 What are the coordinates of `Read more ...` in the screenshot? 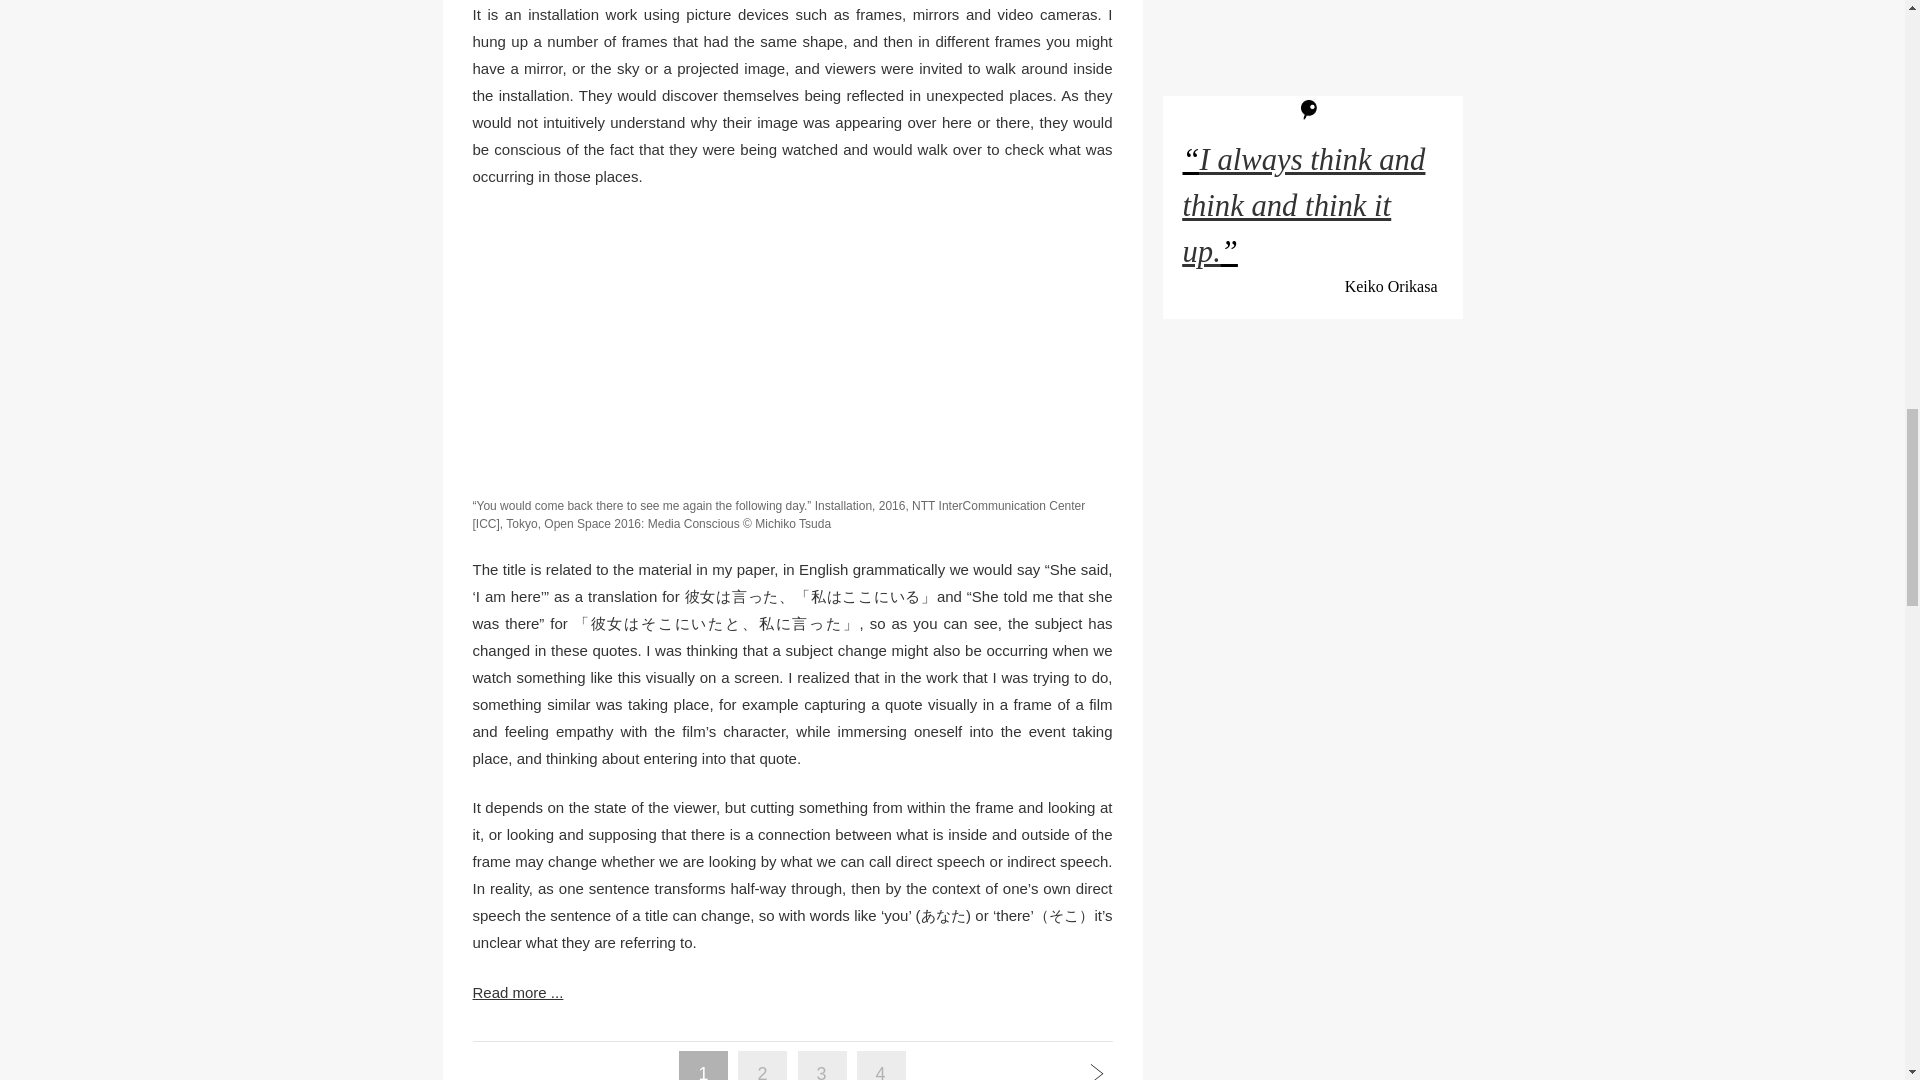 It's located at (792, 992).